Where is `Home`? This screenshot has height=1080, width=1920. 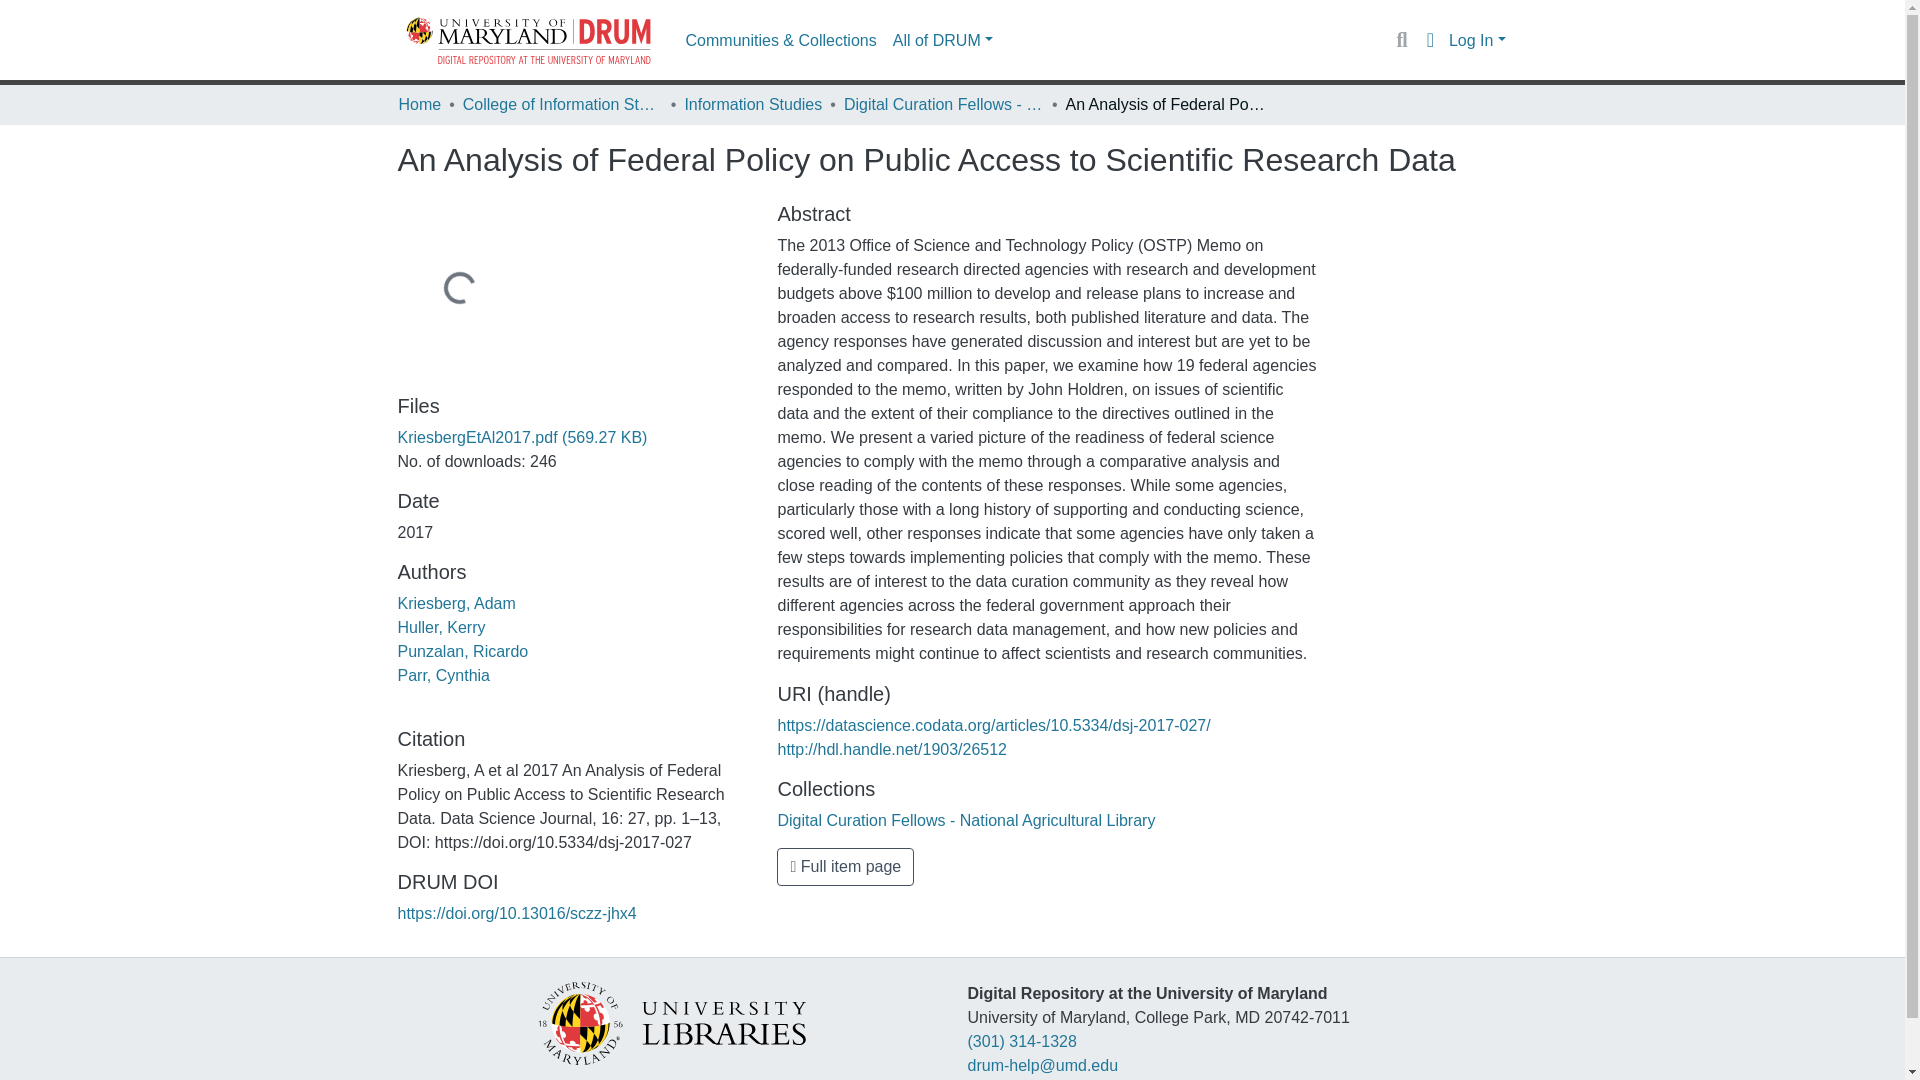 Home is located at coordinates (419, 104).